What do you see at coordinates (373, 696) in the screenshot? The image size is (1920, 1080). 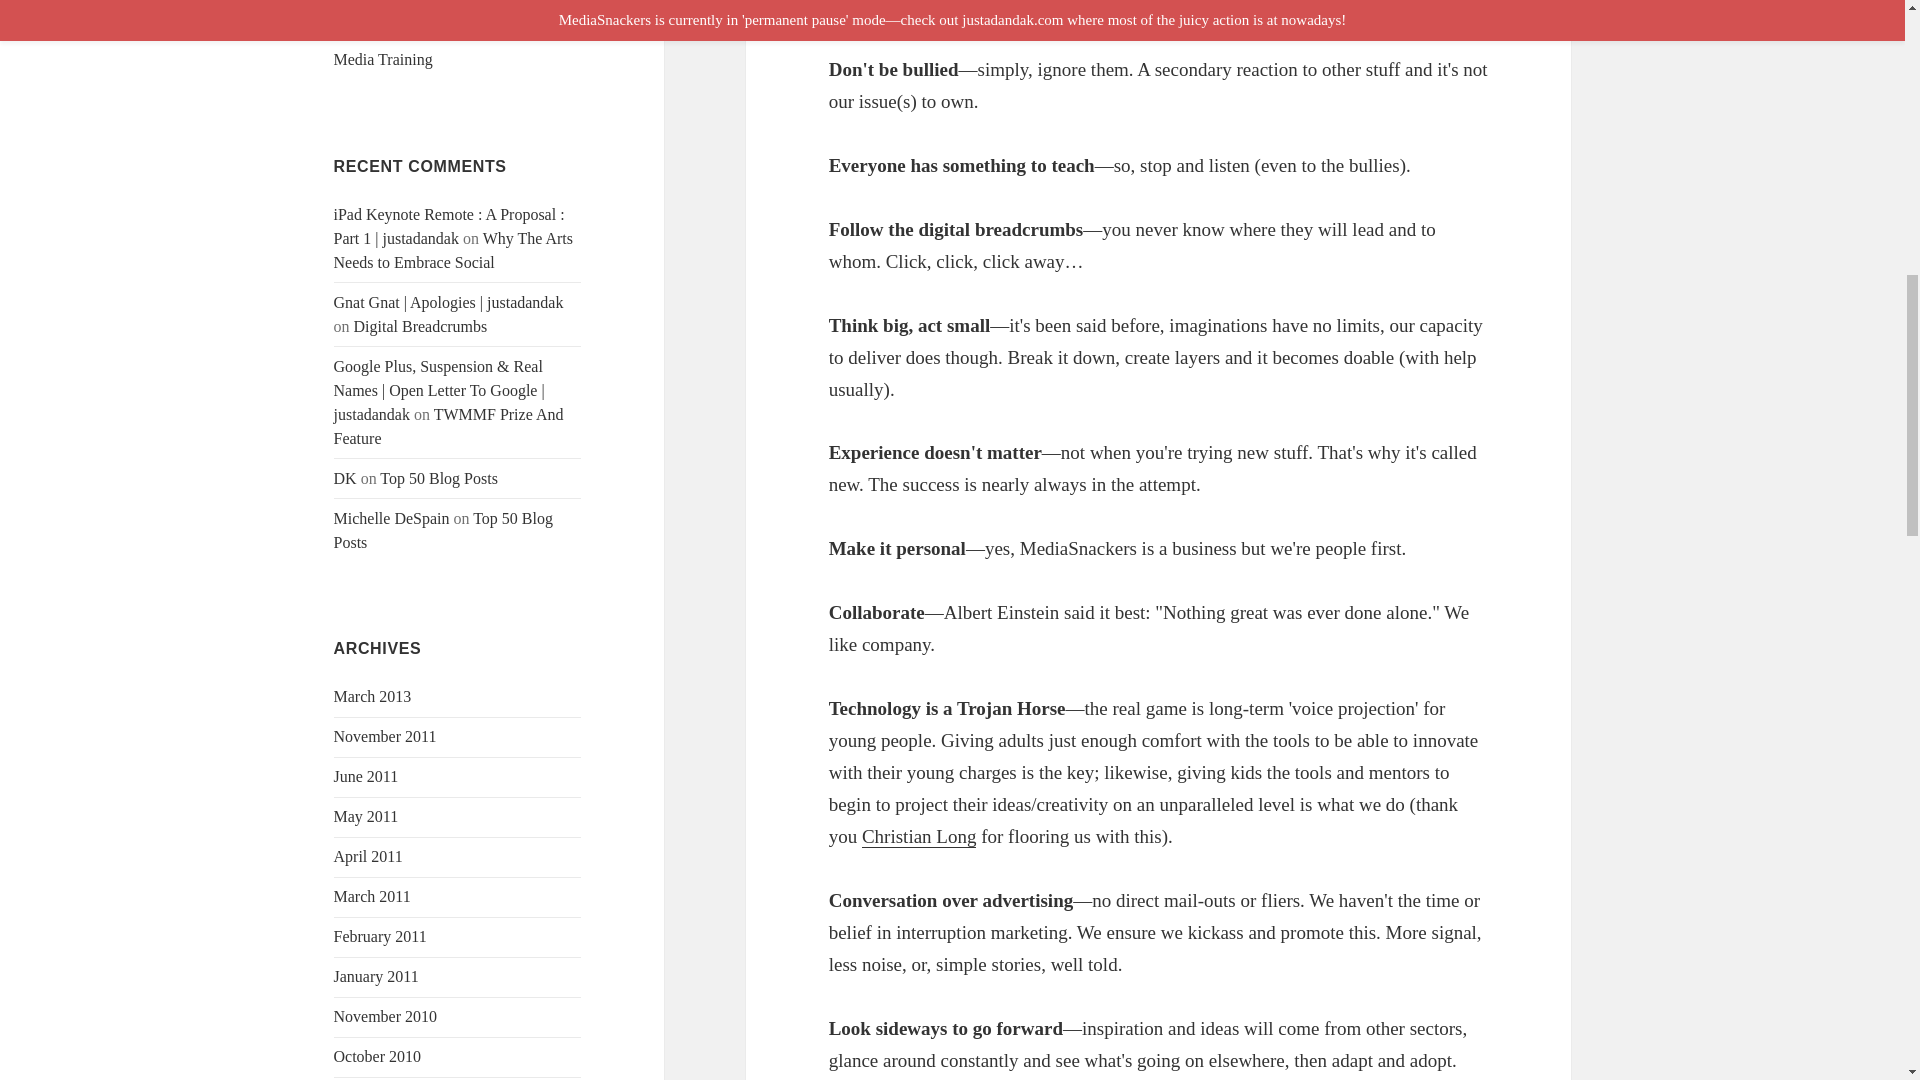 I see `March 2013` at bounding box center [373, 696].